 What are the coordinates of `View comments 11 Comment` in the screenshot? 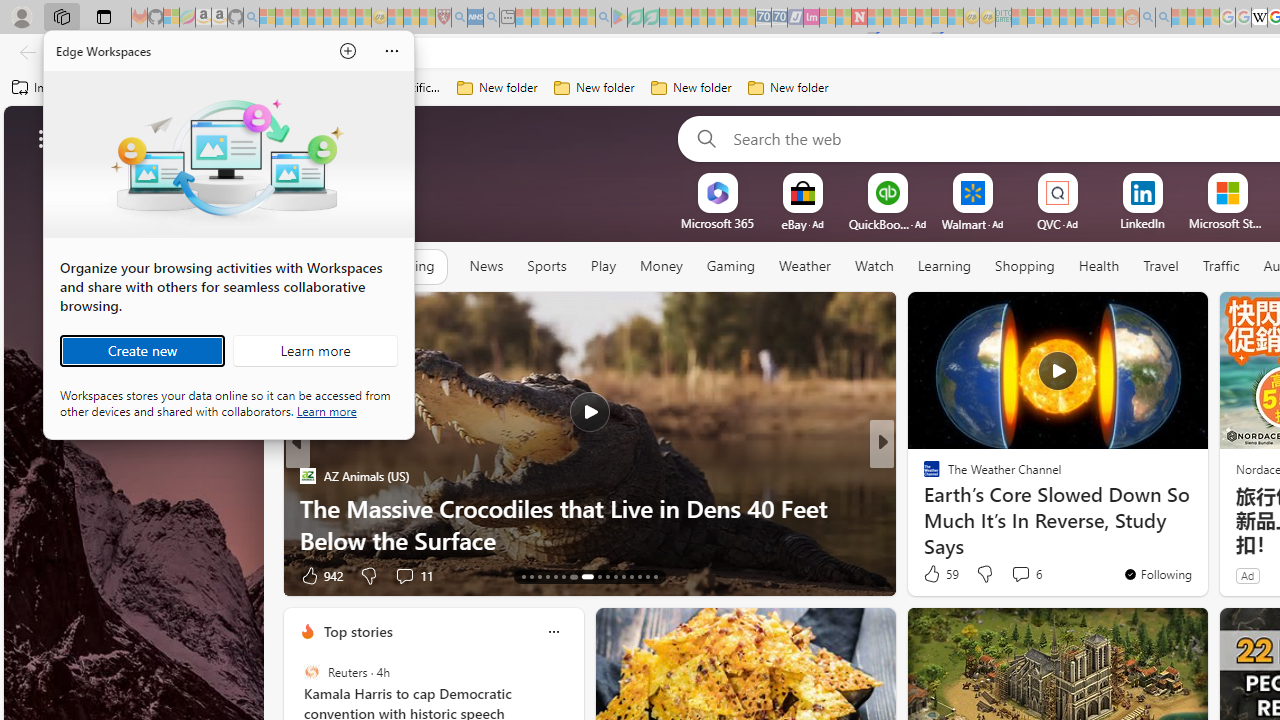 It's located at (1020, 576).